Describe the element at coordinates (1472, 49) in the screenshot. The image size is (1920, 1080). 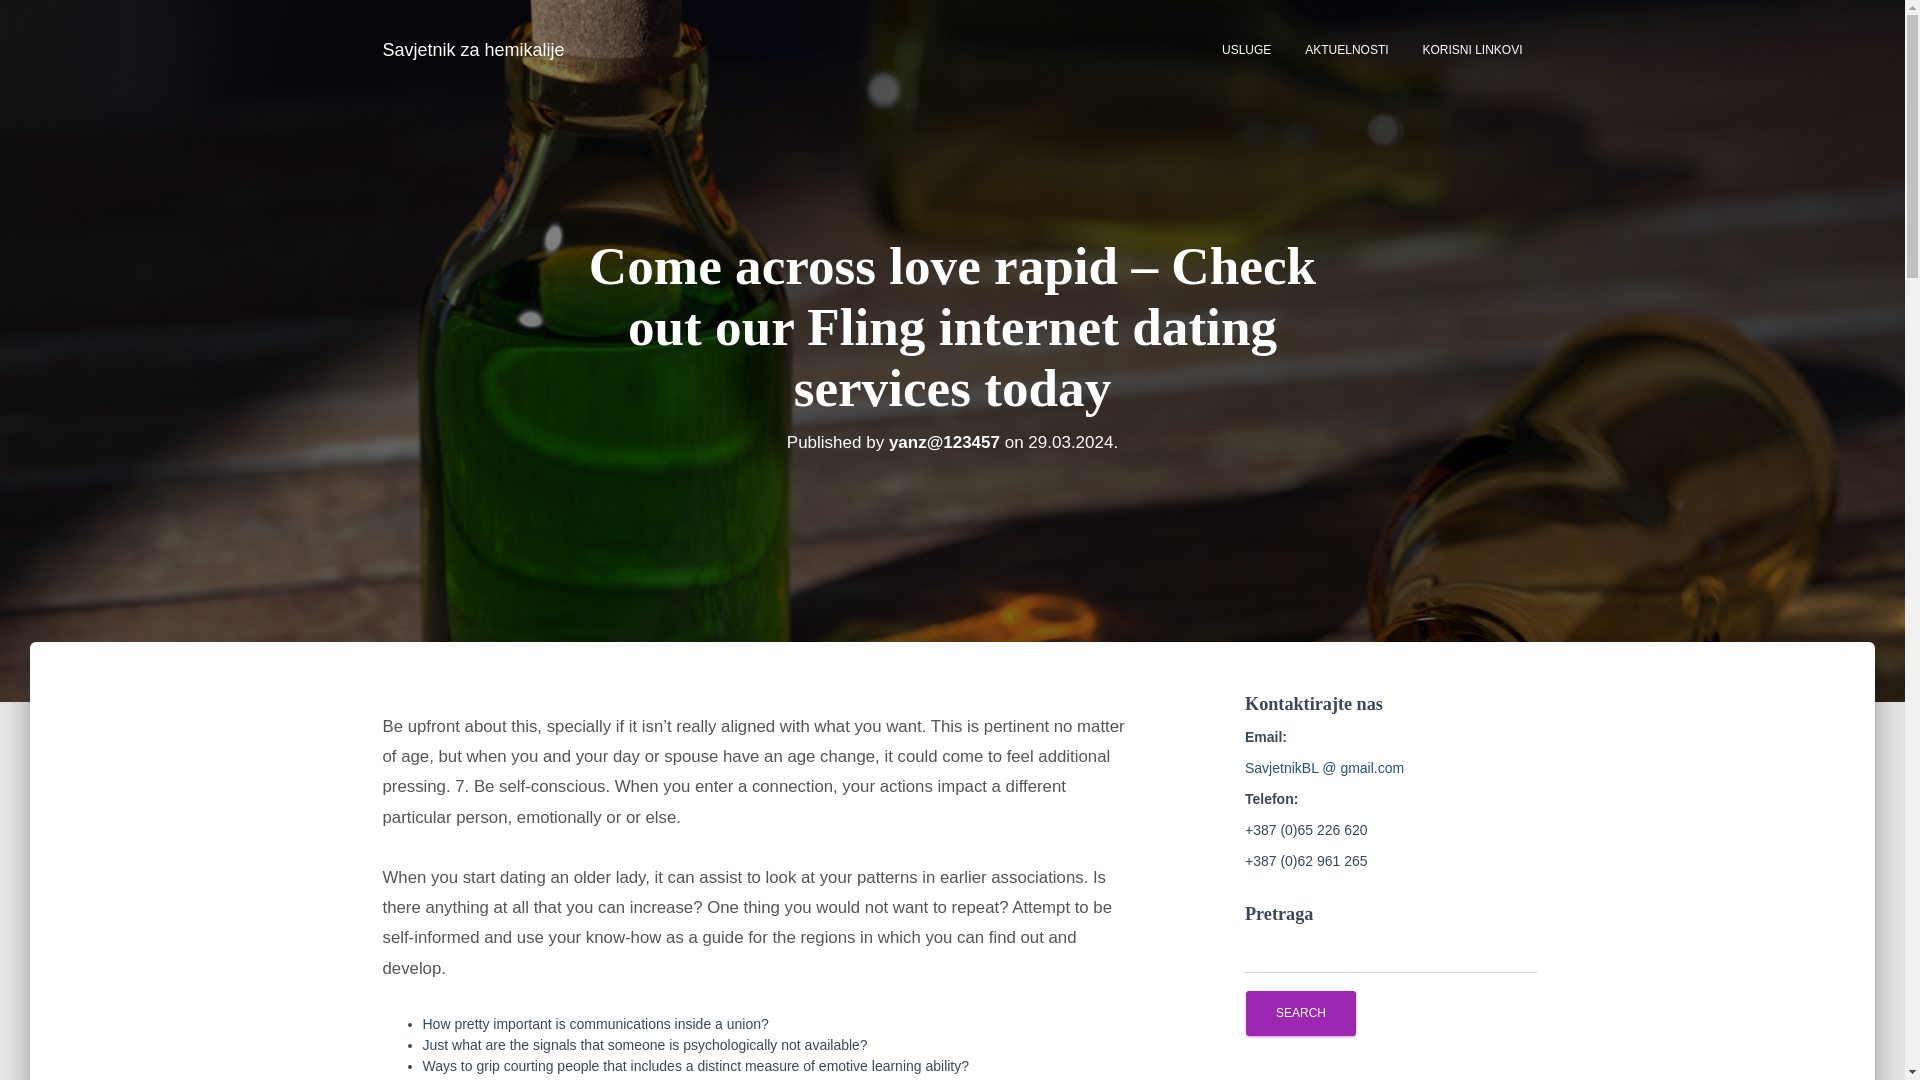
I see `Korisni linkovi` at that location.